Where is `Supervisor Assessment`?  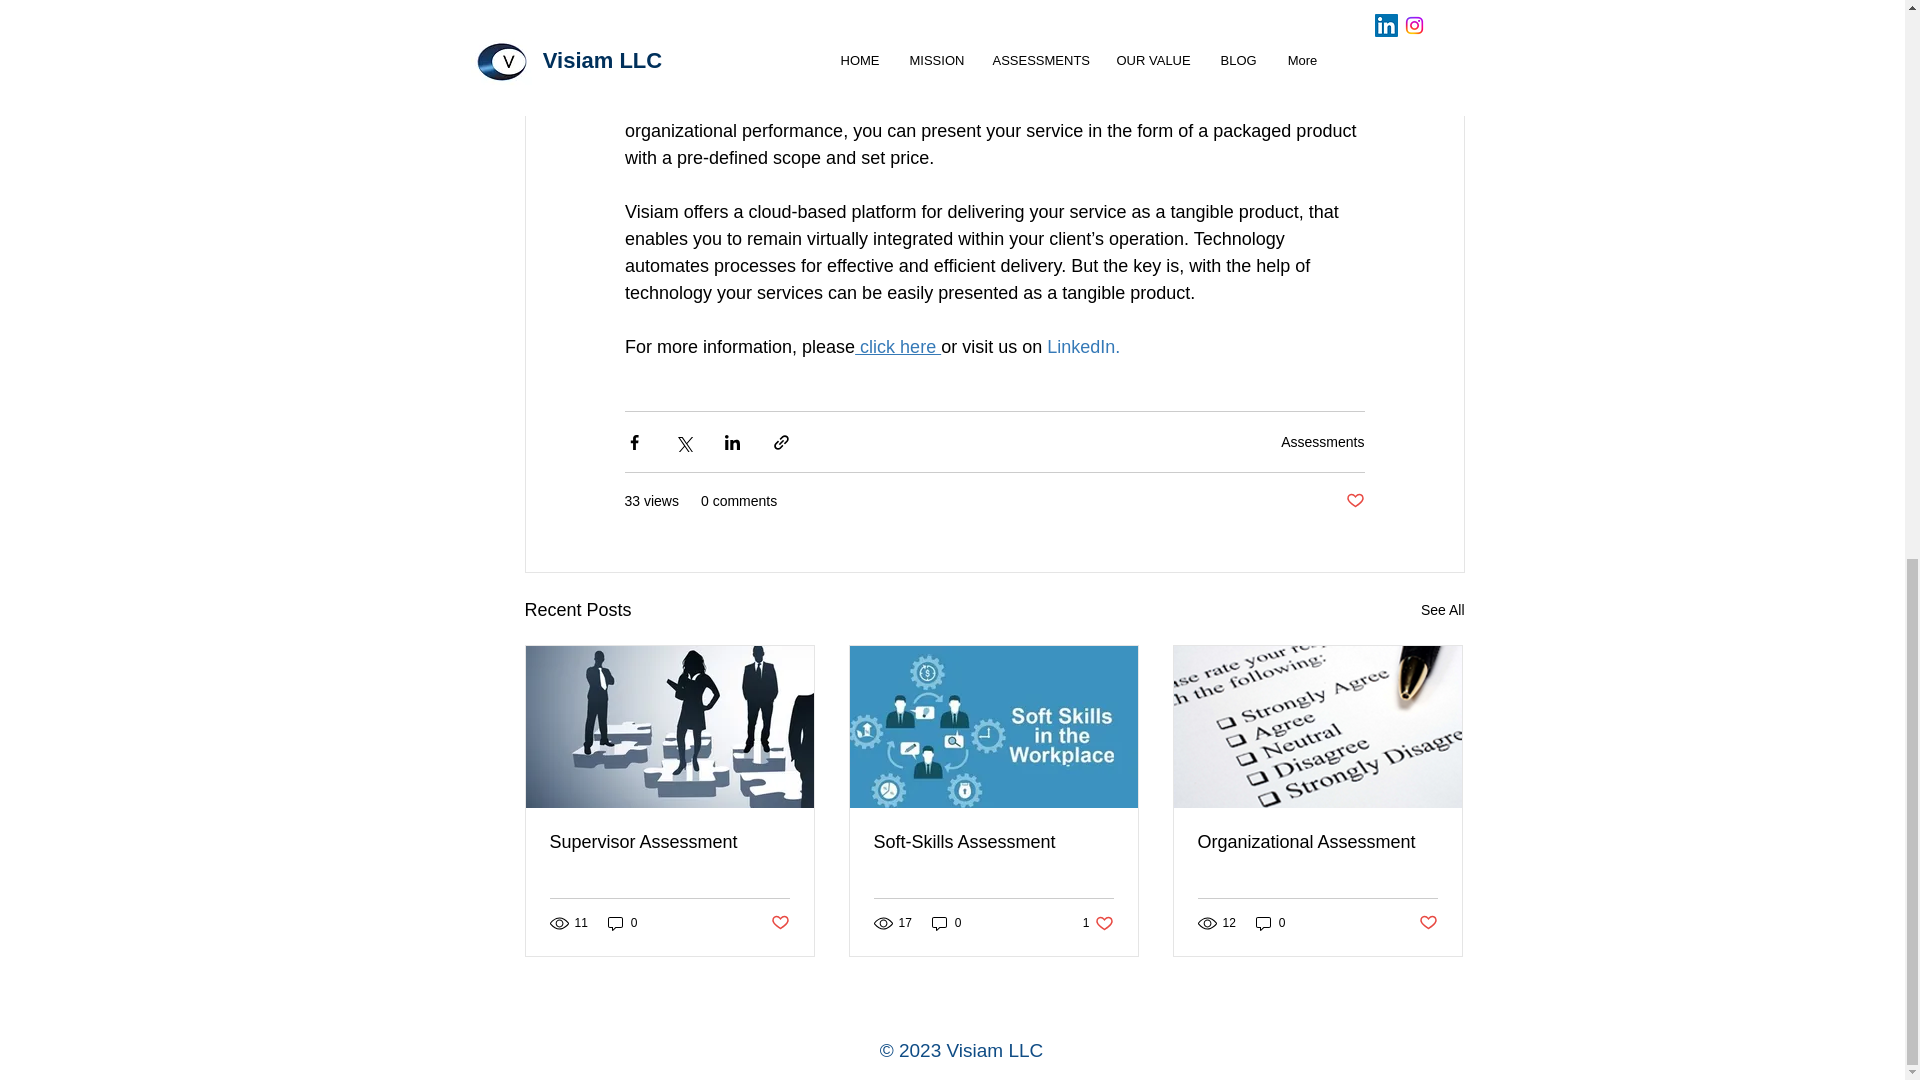 Supervisor Assessment is located at coordinates (669, 842).